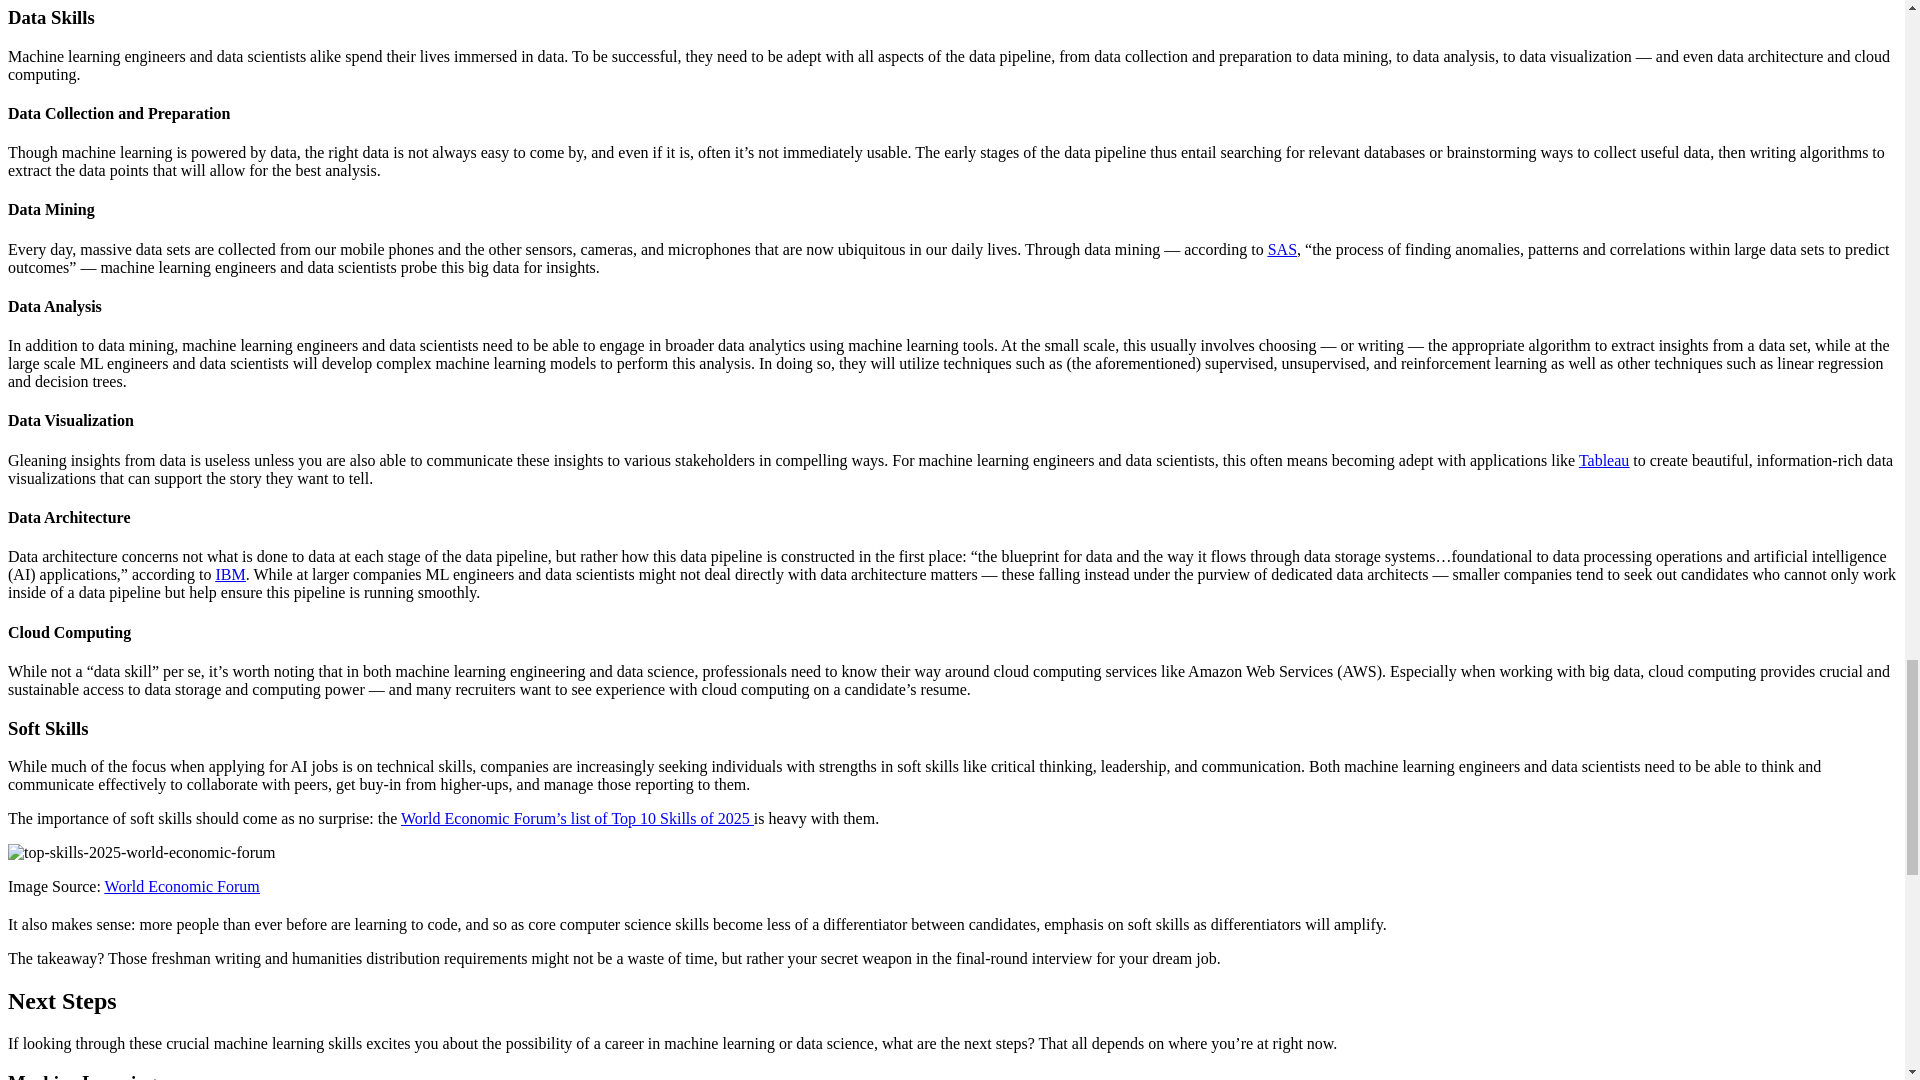  Describe the element at coordinates (1603, 460) in the screenshot. I see `Tableau` at that location.